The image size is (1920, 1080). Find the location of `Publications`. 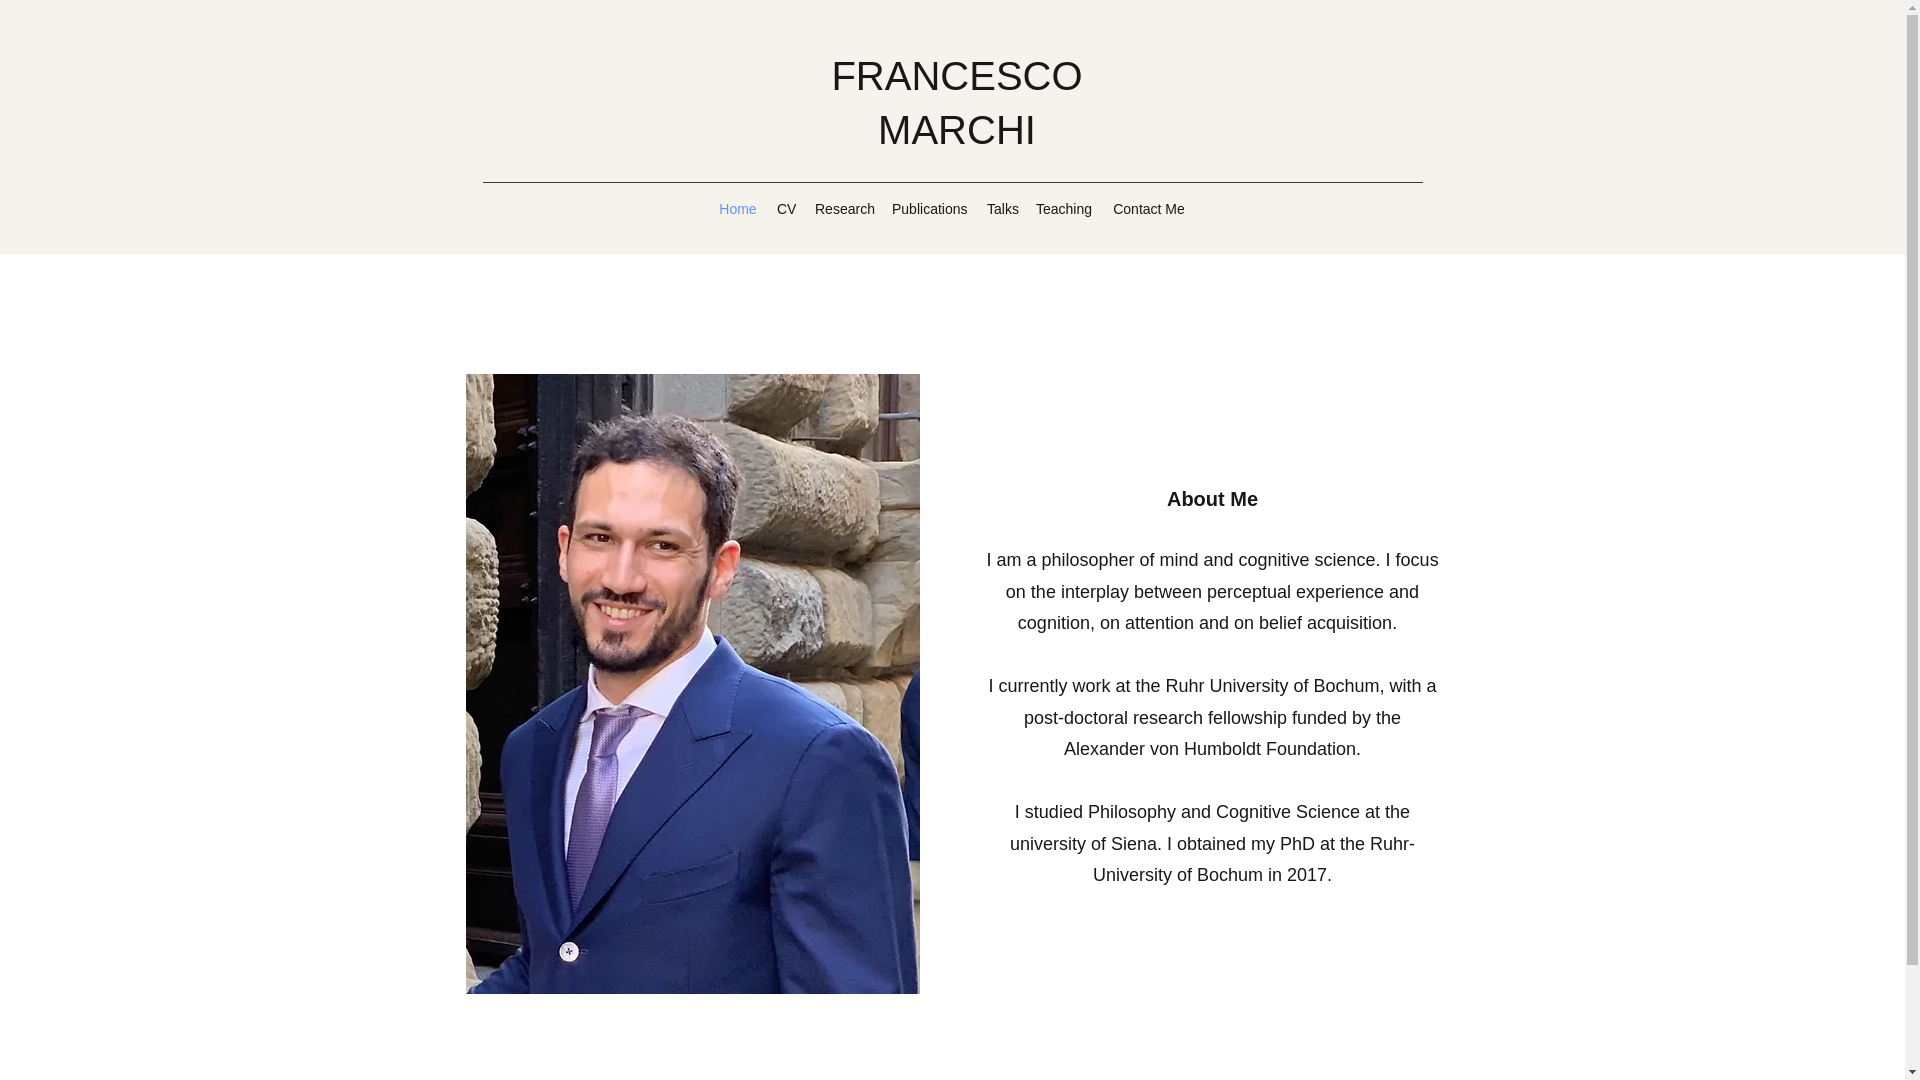

Publications is located at coordinates (929, 208).